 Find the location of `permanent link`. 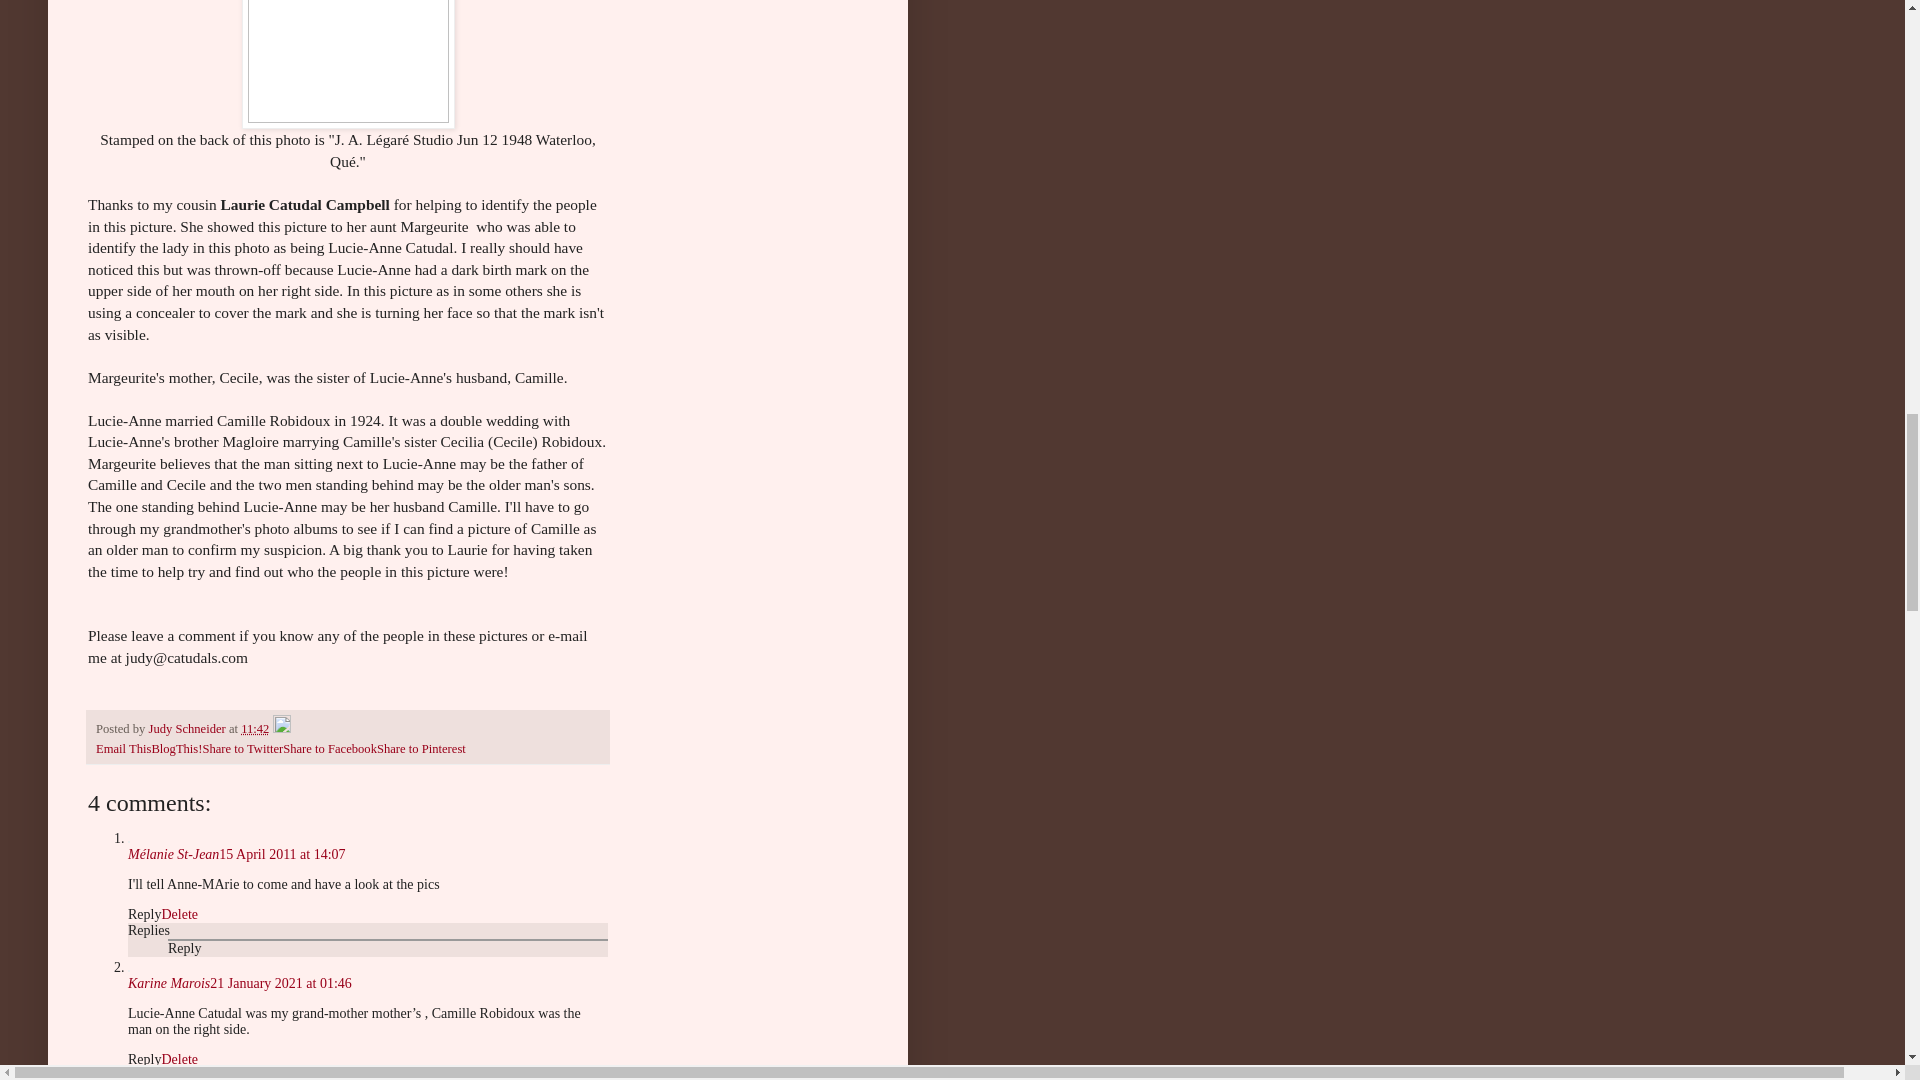

permanent link is located at coordinates (254, 728).